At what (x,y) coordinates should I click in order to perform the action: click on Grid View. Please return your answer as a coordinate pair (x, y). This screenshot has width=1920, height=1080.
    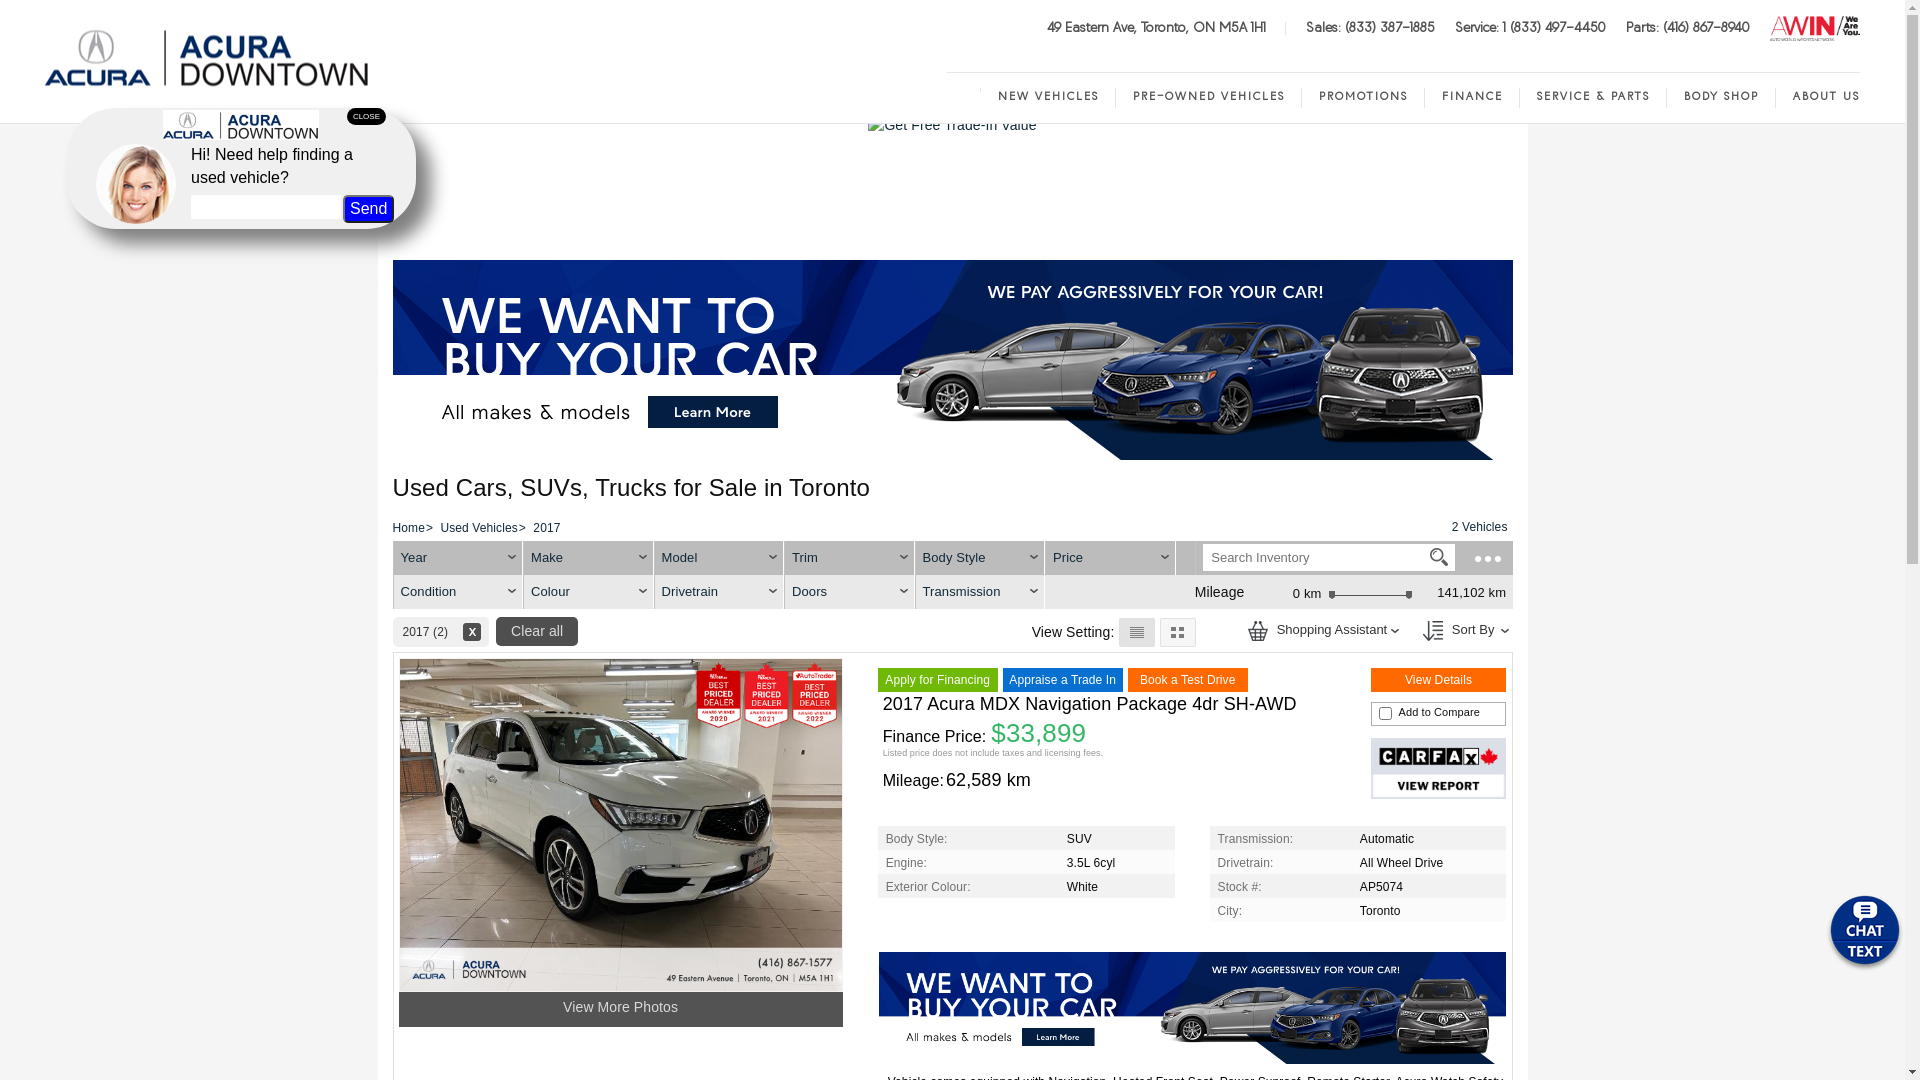
    Looking at the image, I should click on (1178, 632).